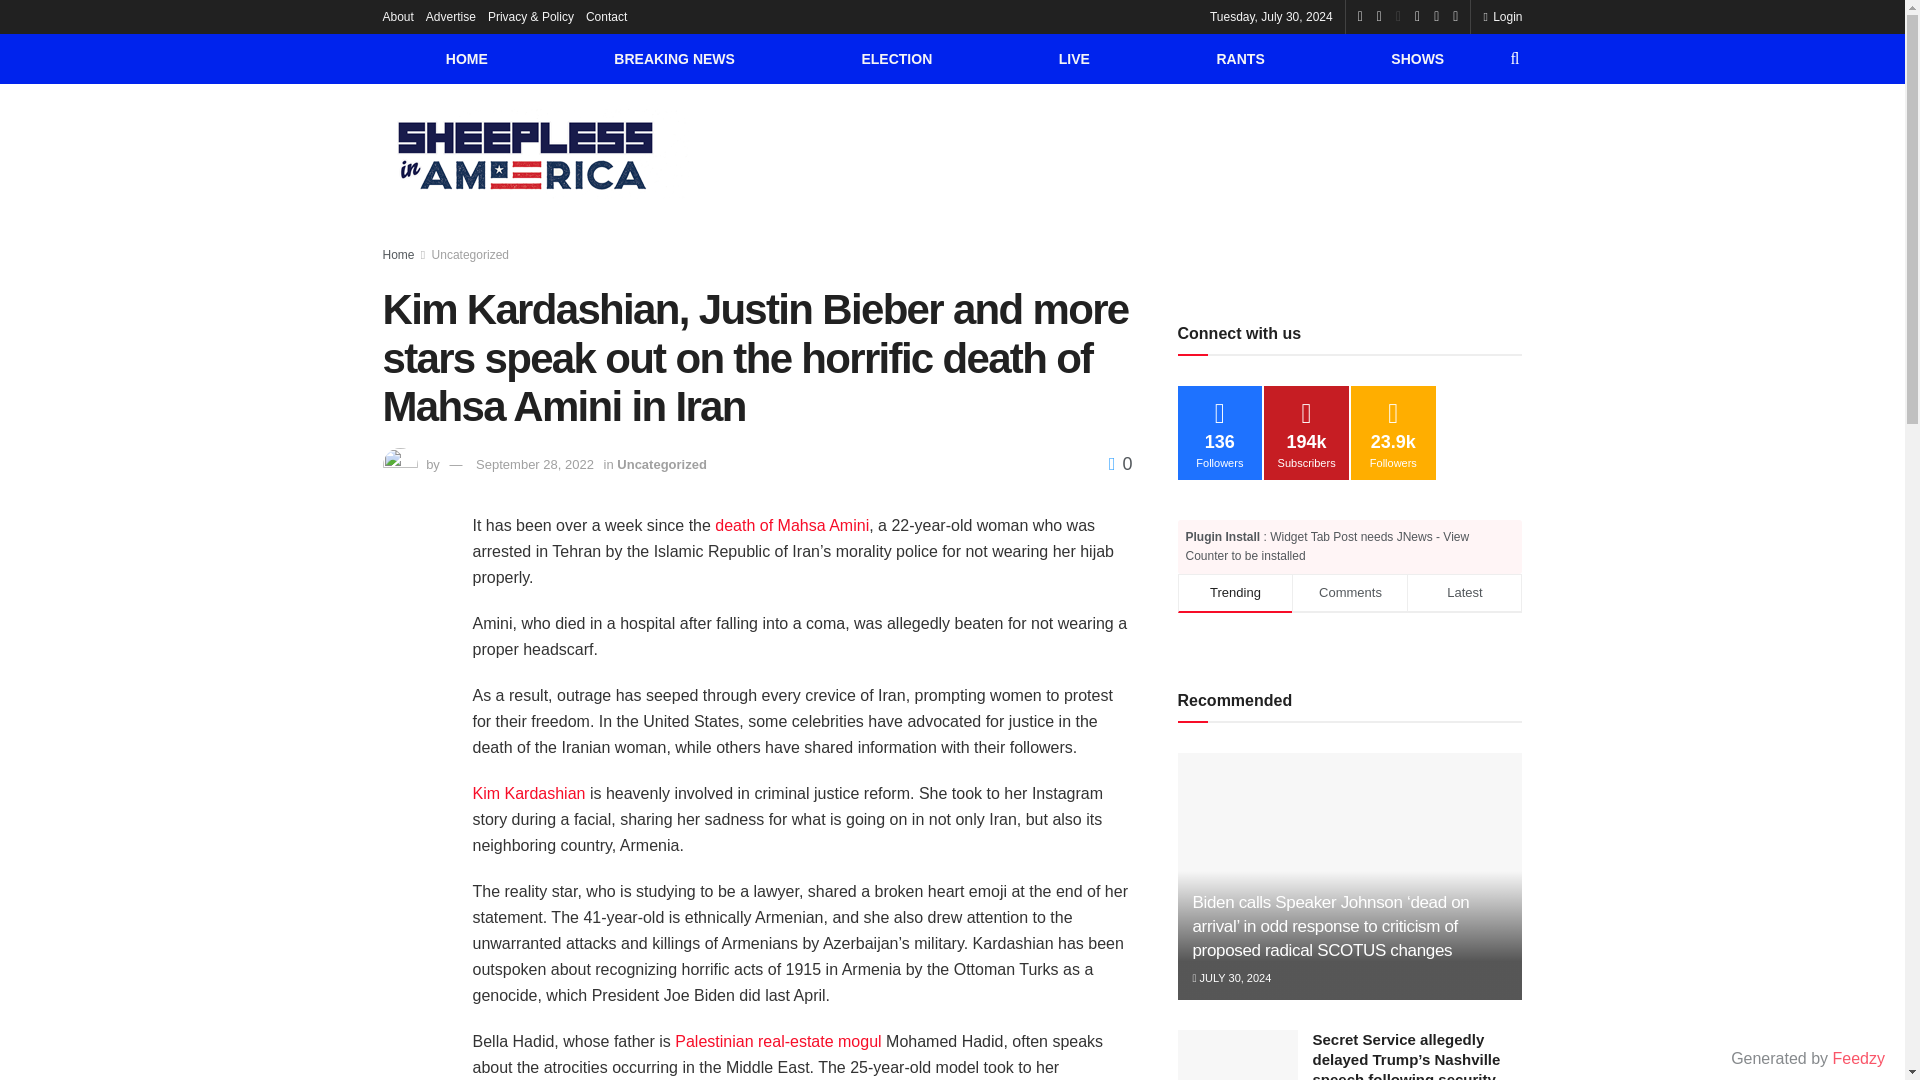  I want to click on About, so click(397, 16).